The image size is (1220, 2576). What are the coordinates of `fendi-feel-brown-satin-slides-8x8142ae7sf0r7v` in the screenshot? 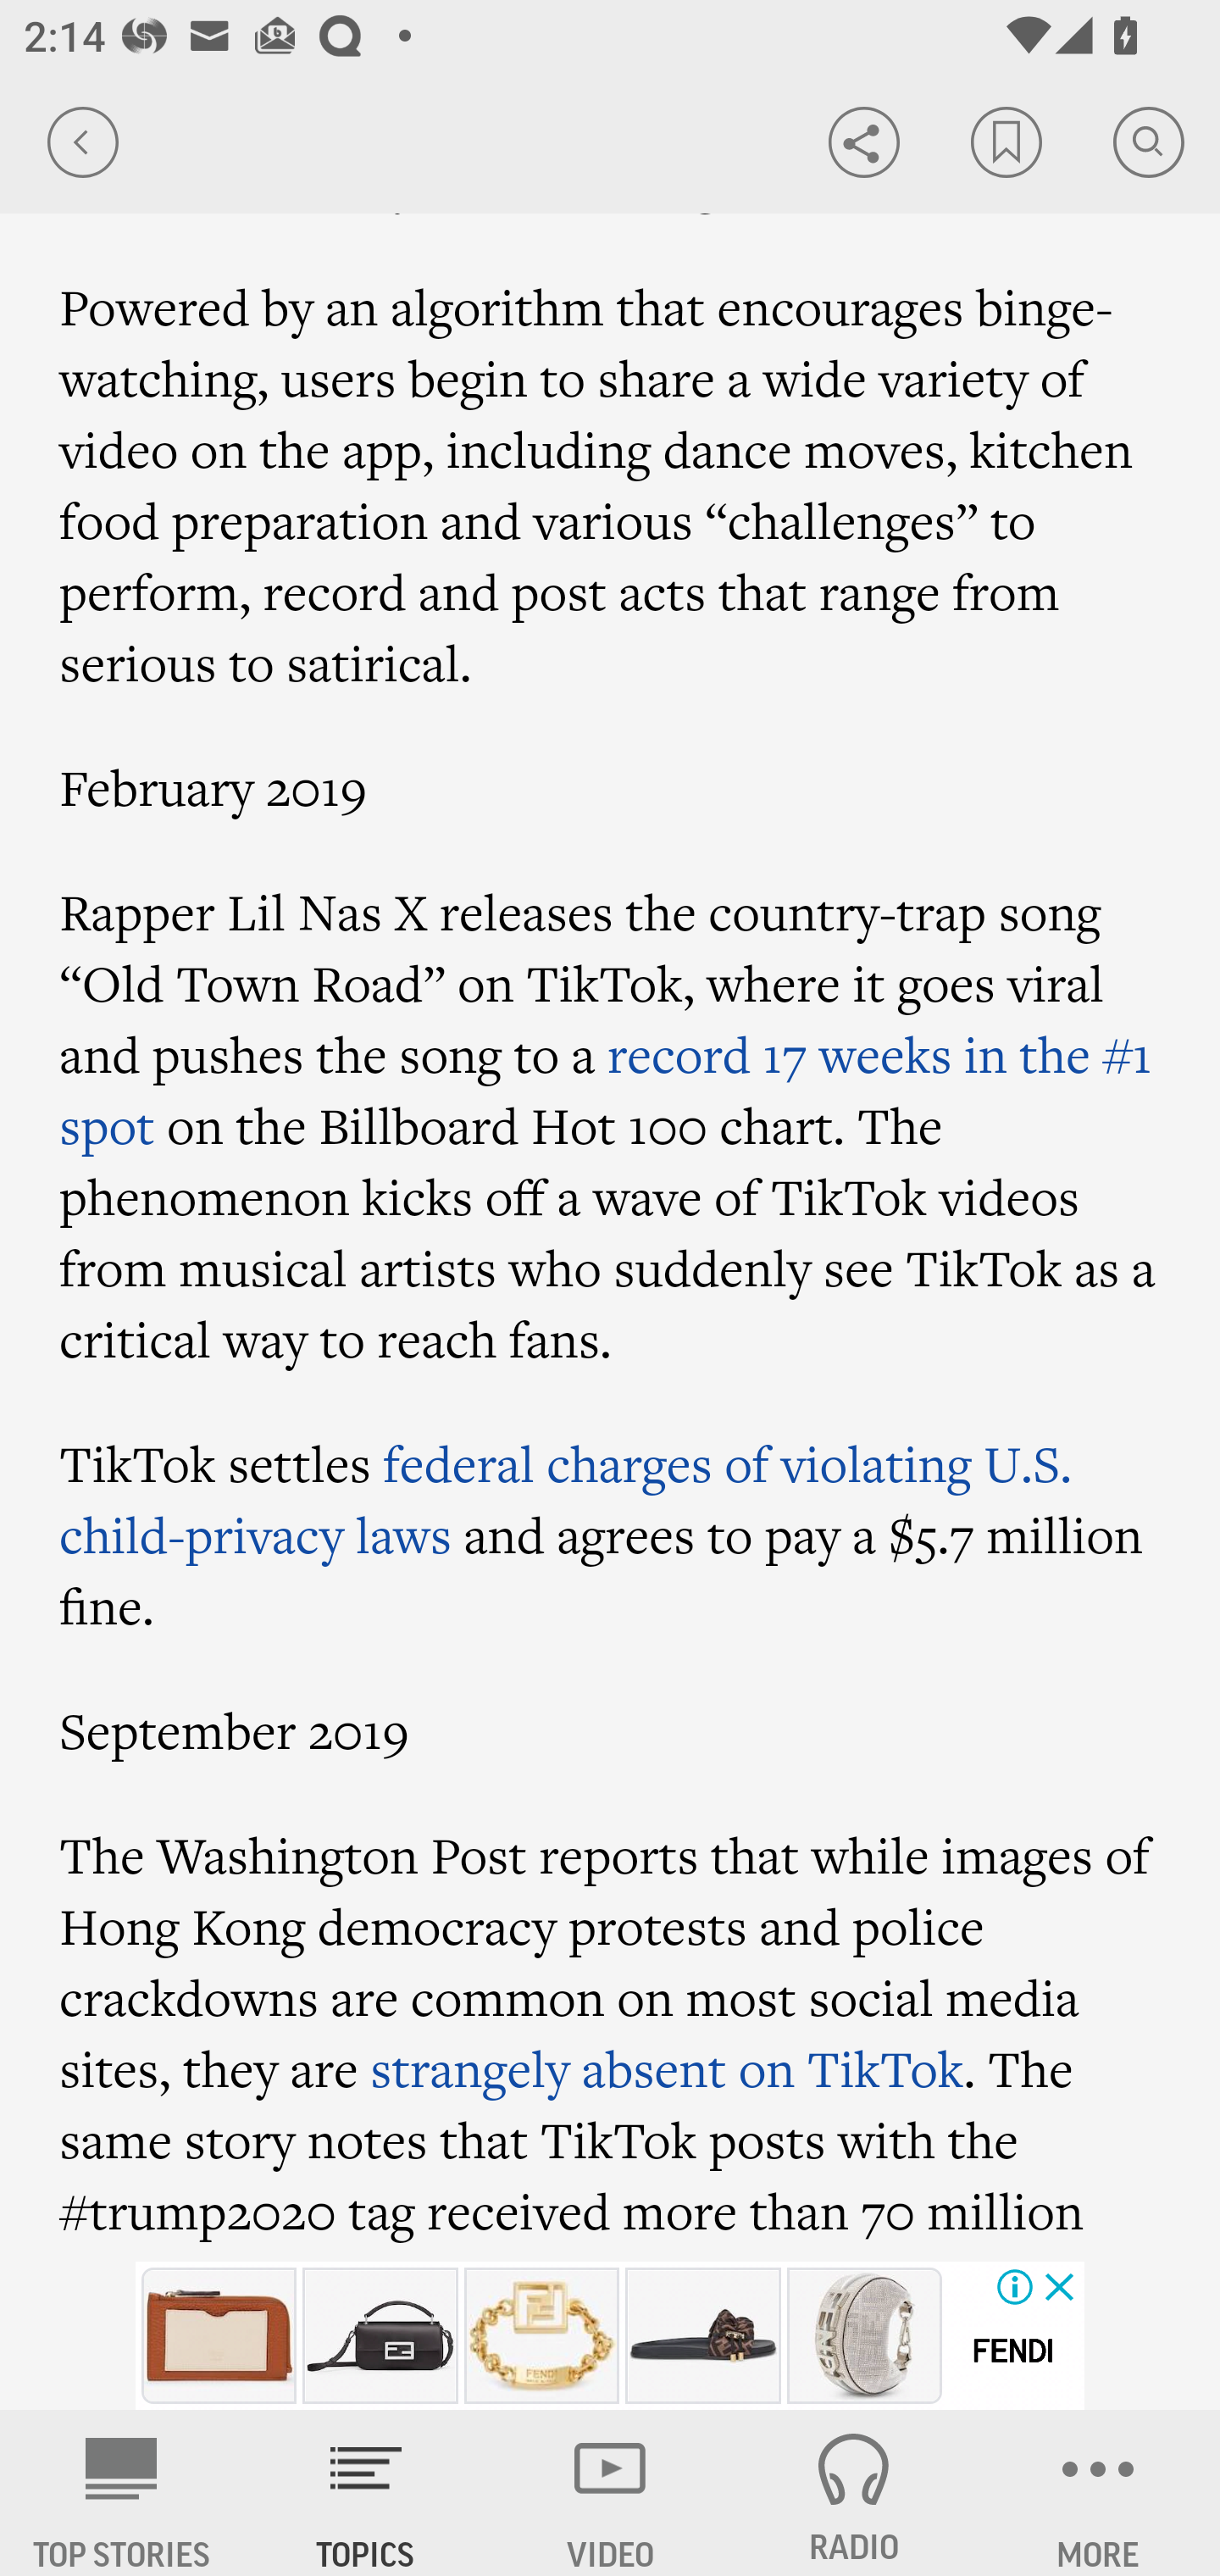 It's located at (703, 2335).